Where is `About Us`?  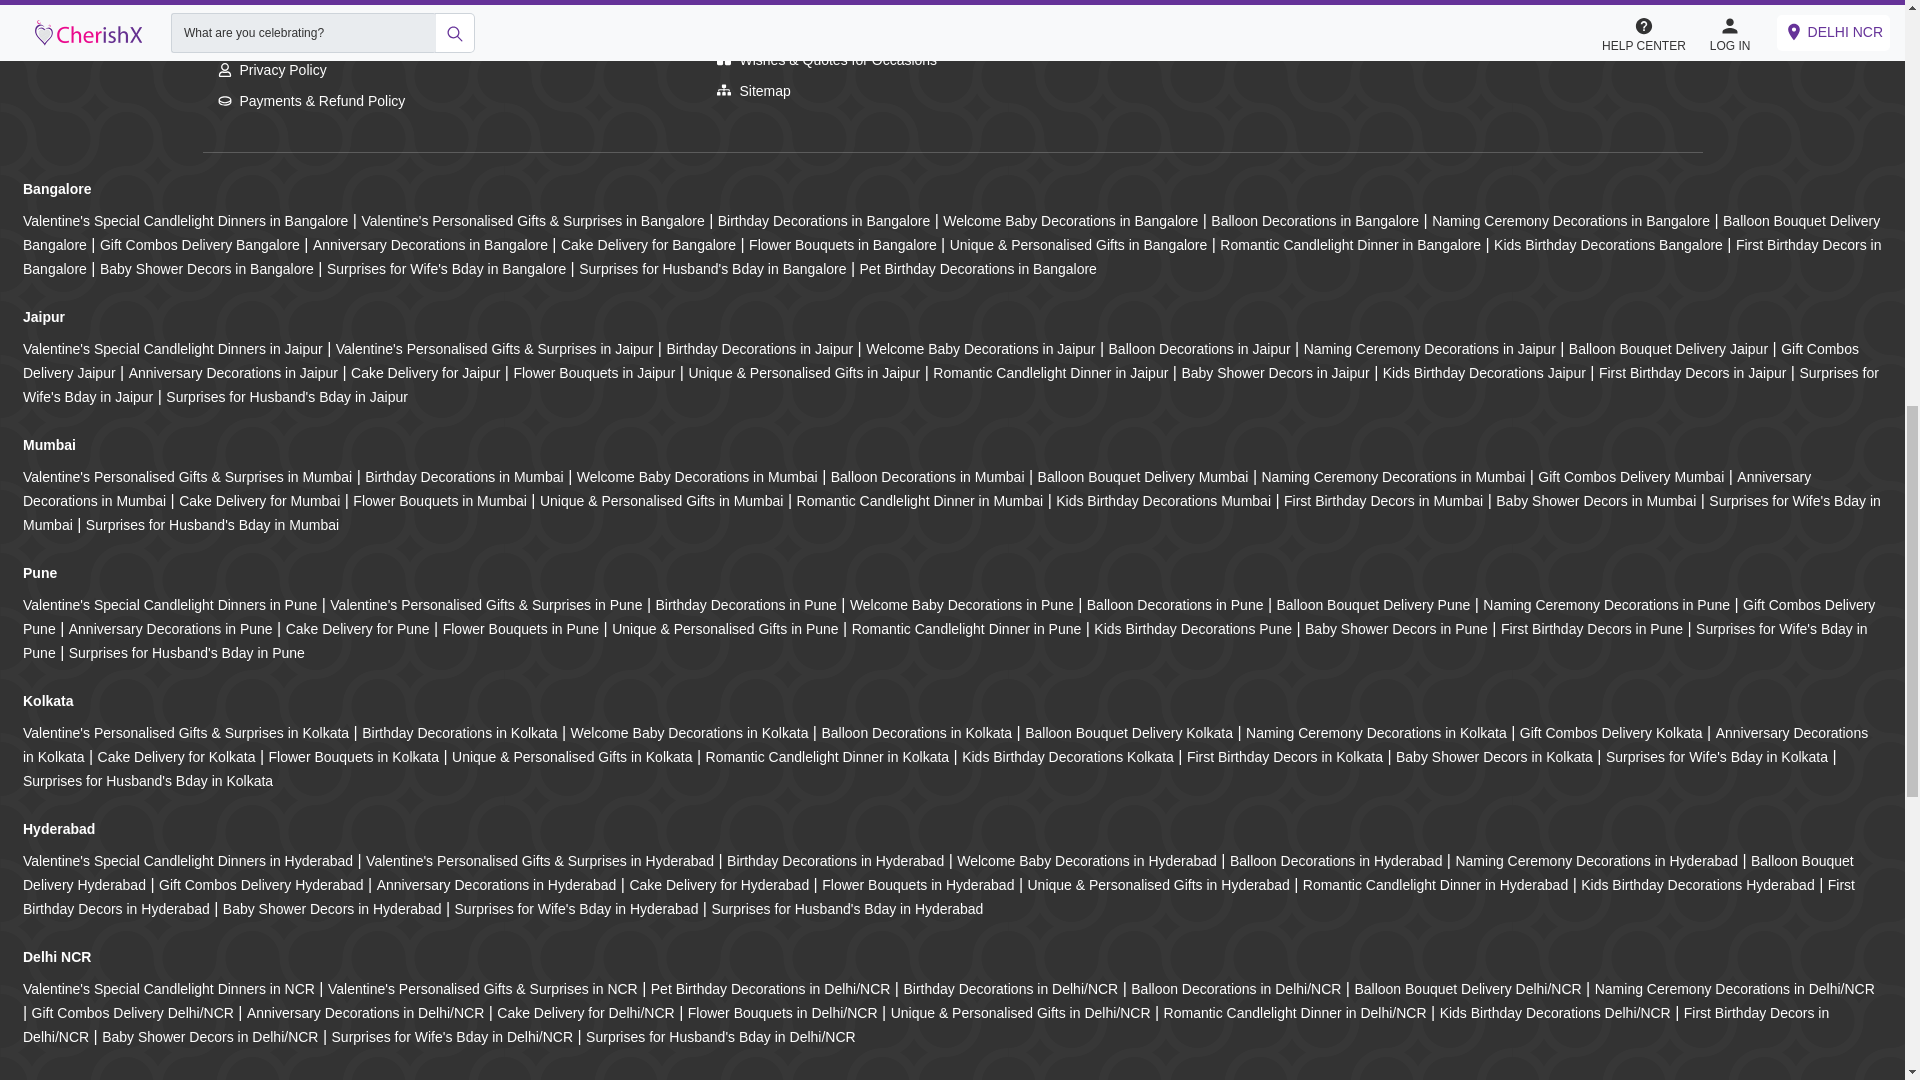
About Us is located at coordinates (756, 28).